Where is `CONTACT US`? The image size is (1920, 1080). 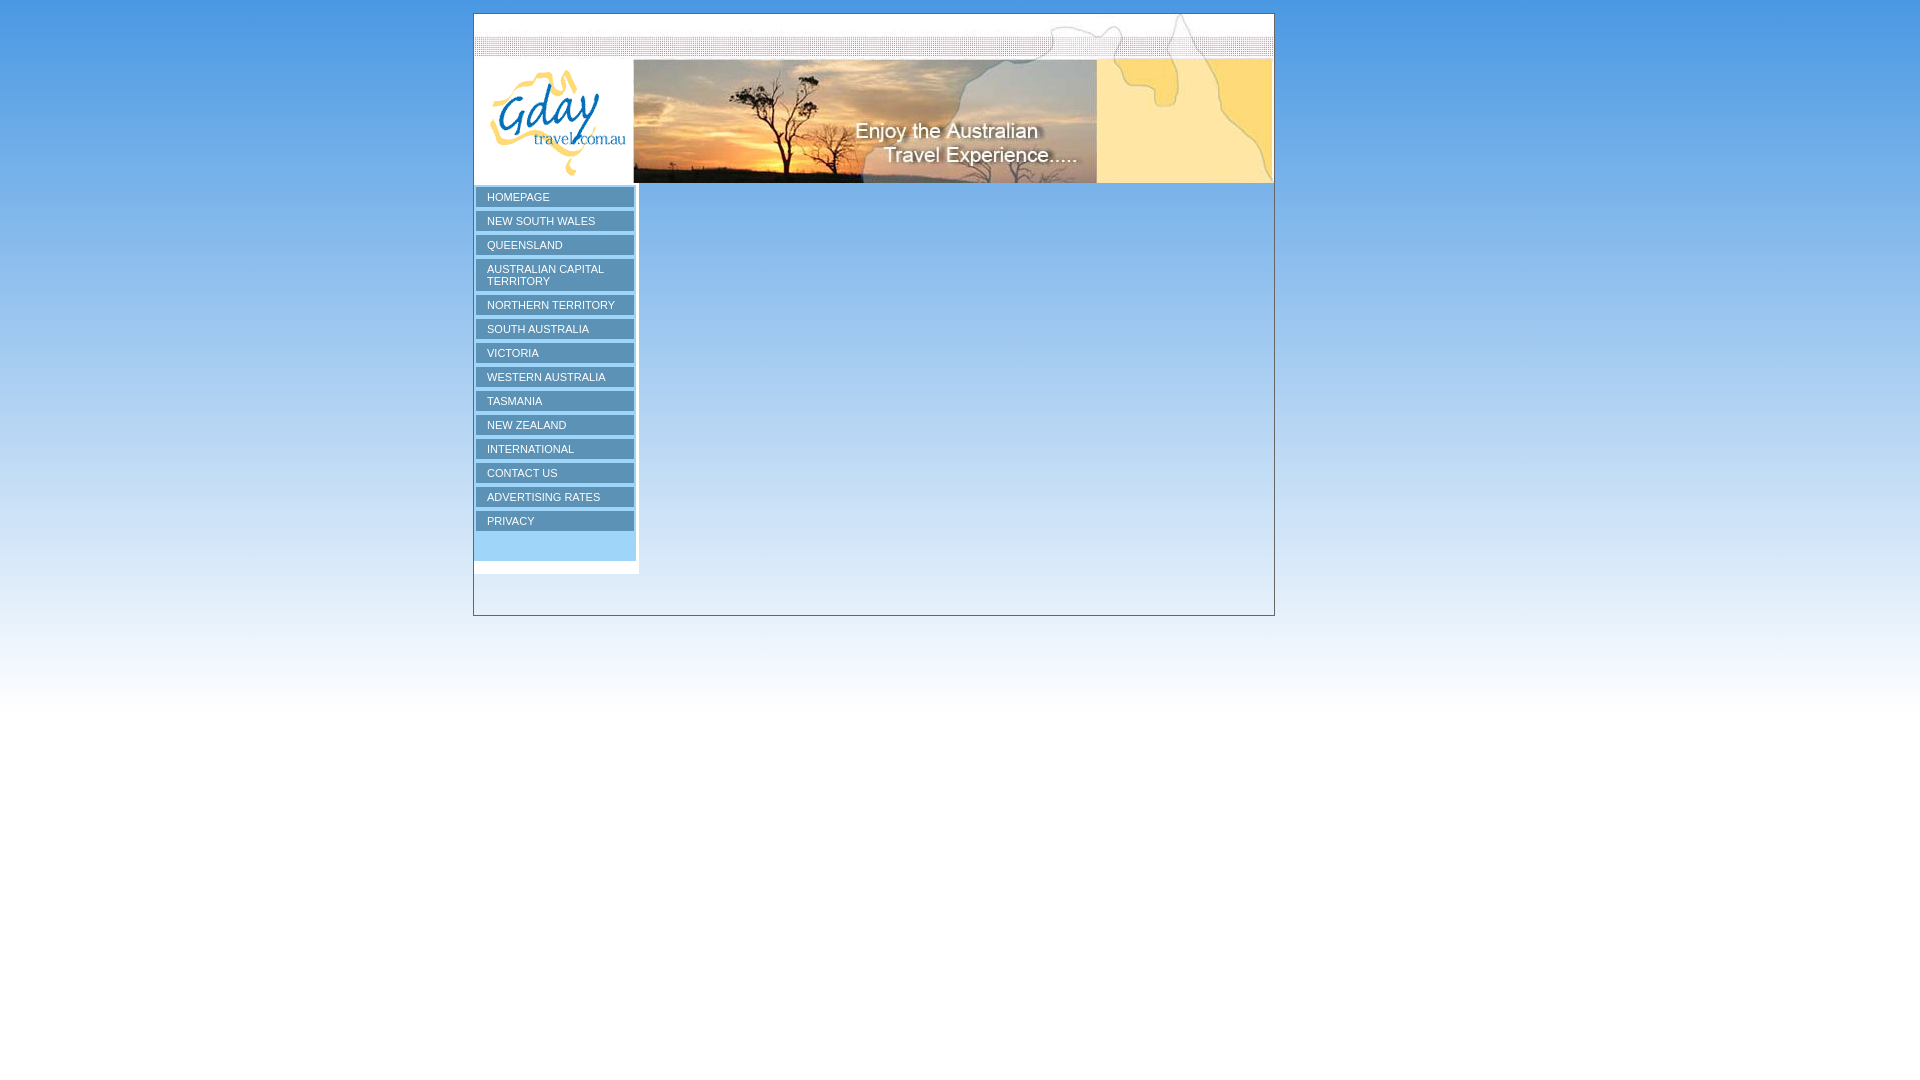 CONTACT US is located at coordinates (554, 472).